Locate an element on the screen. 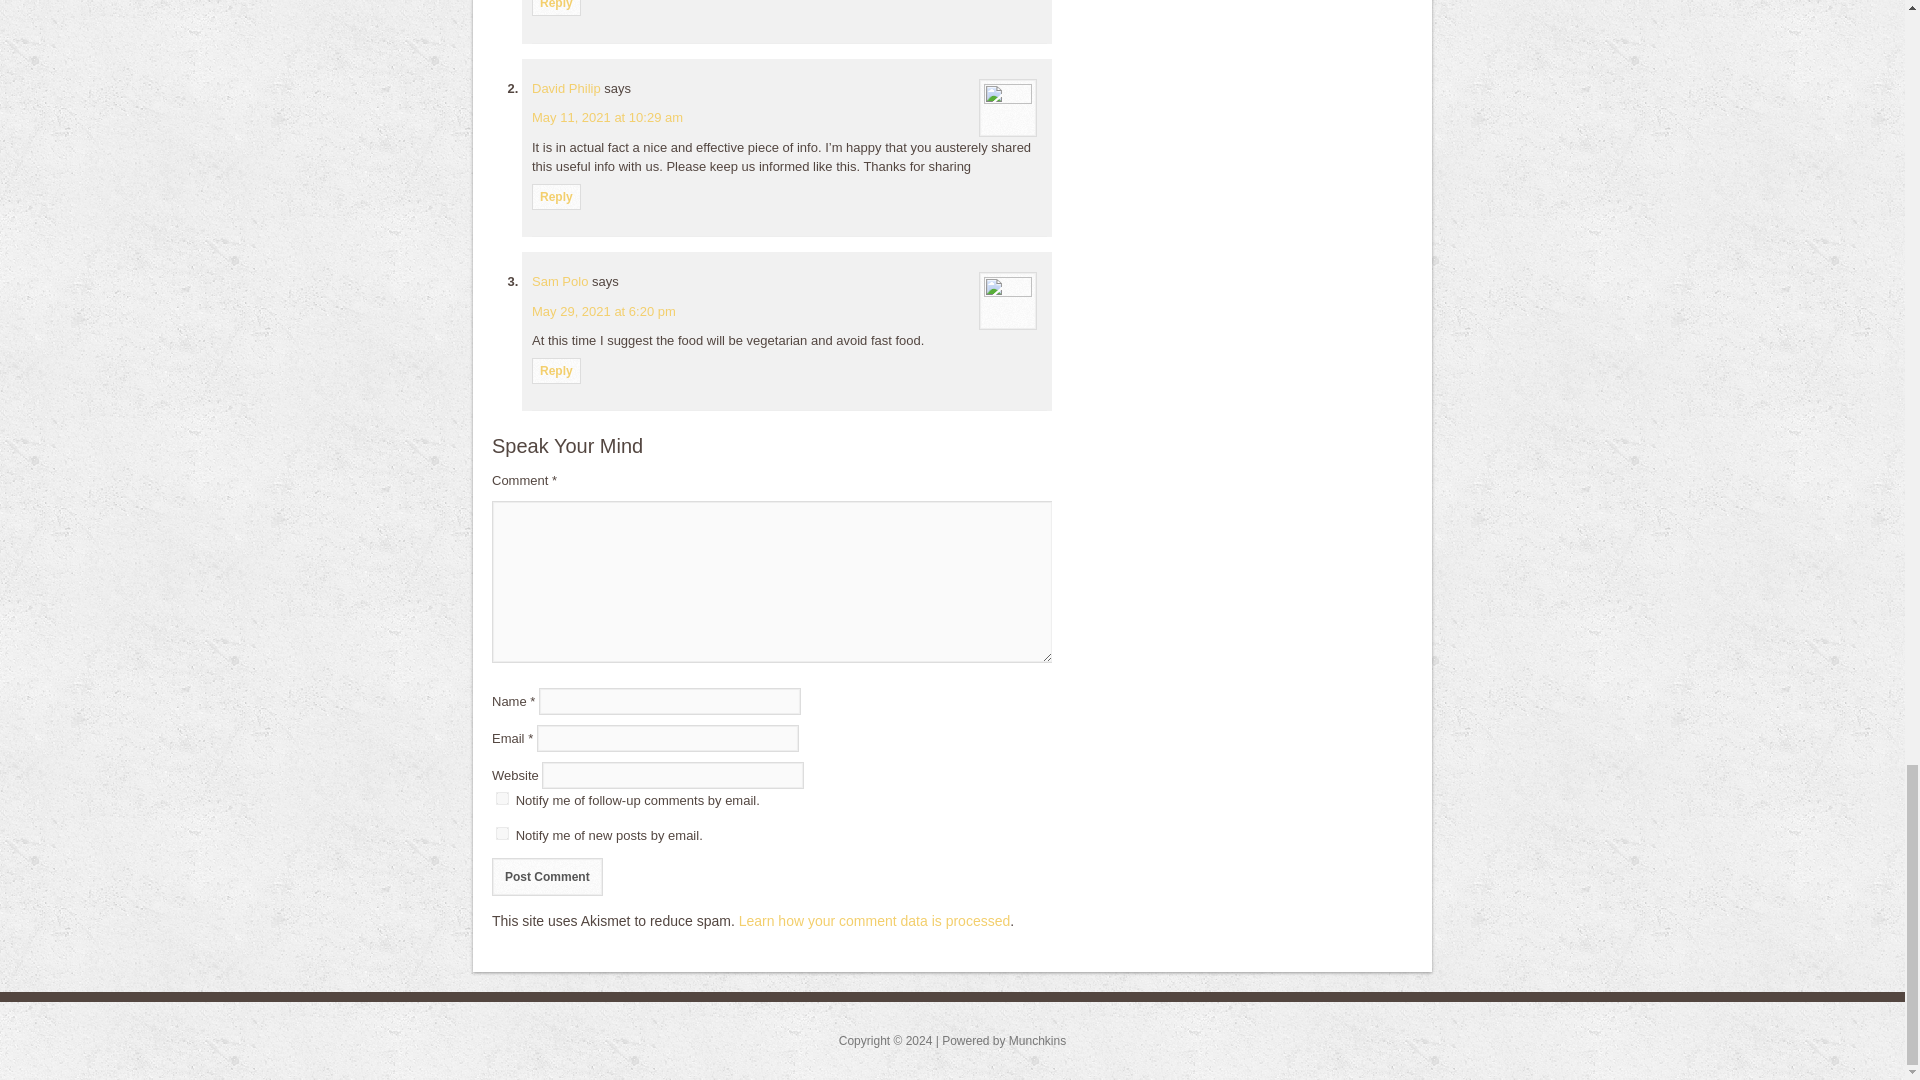 The width and height of the screenshot is (1920, 1080). May 11, 2021 at 10:29 am is located at coordinates (607, 118).